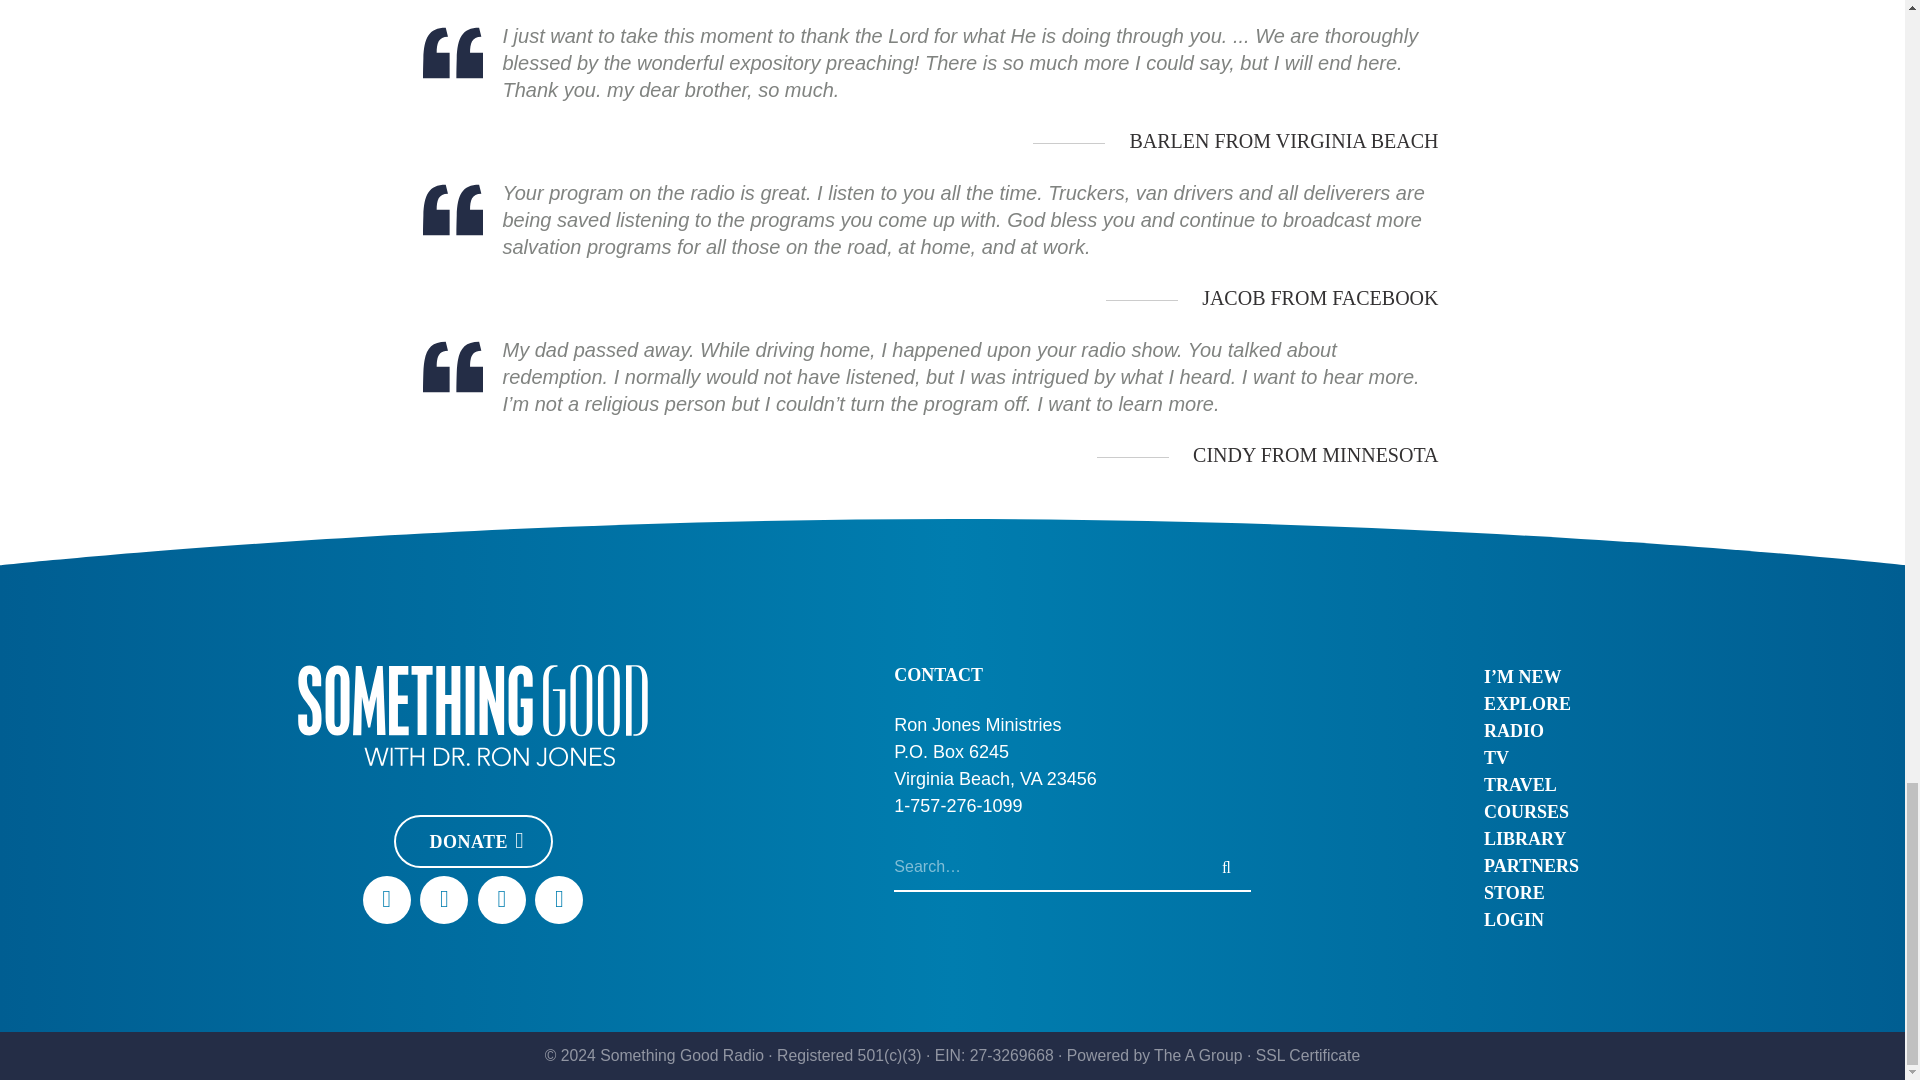 The height and width of the screenshot is (1080, 1920). What do you see at coordinates (1531, 704) in the screenshot?
I see `EXPLORE` at bounding box center [1531, 704].